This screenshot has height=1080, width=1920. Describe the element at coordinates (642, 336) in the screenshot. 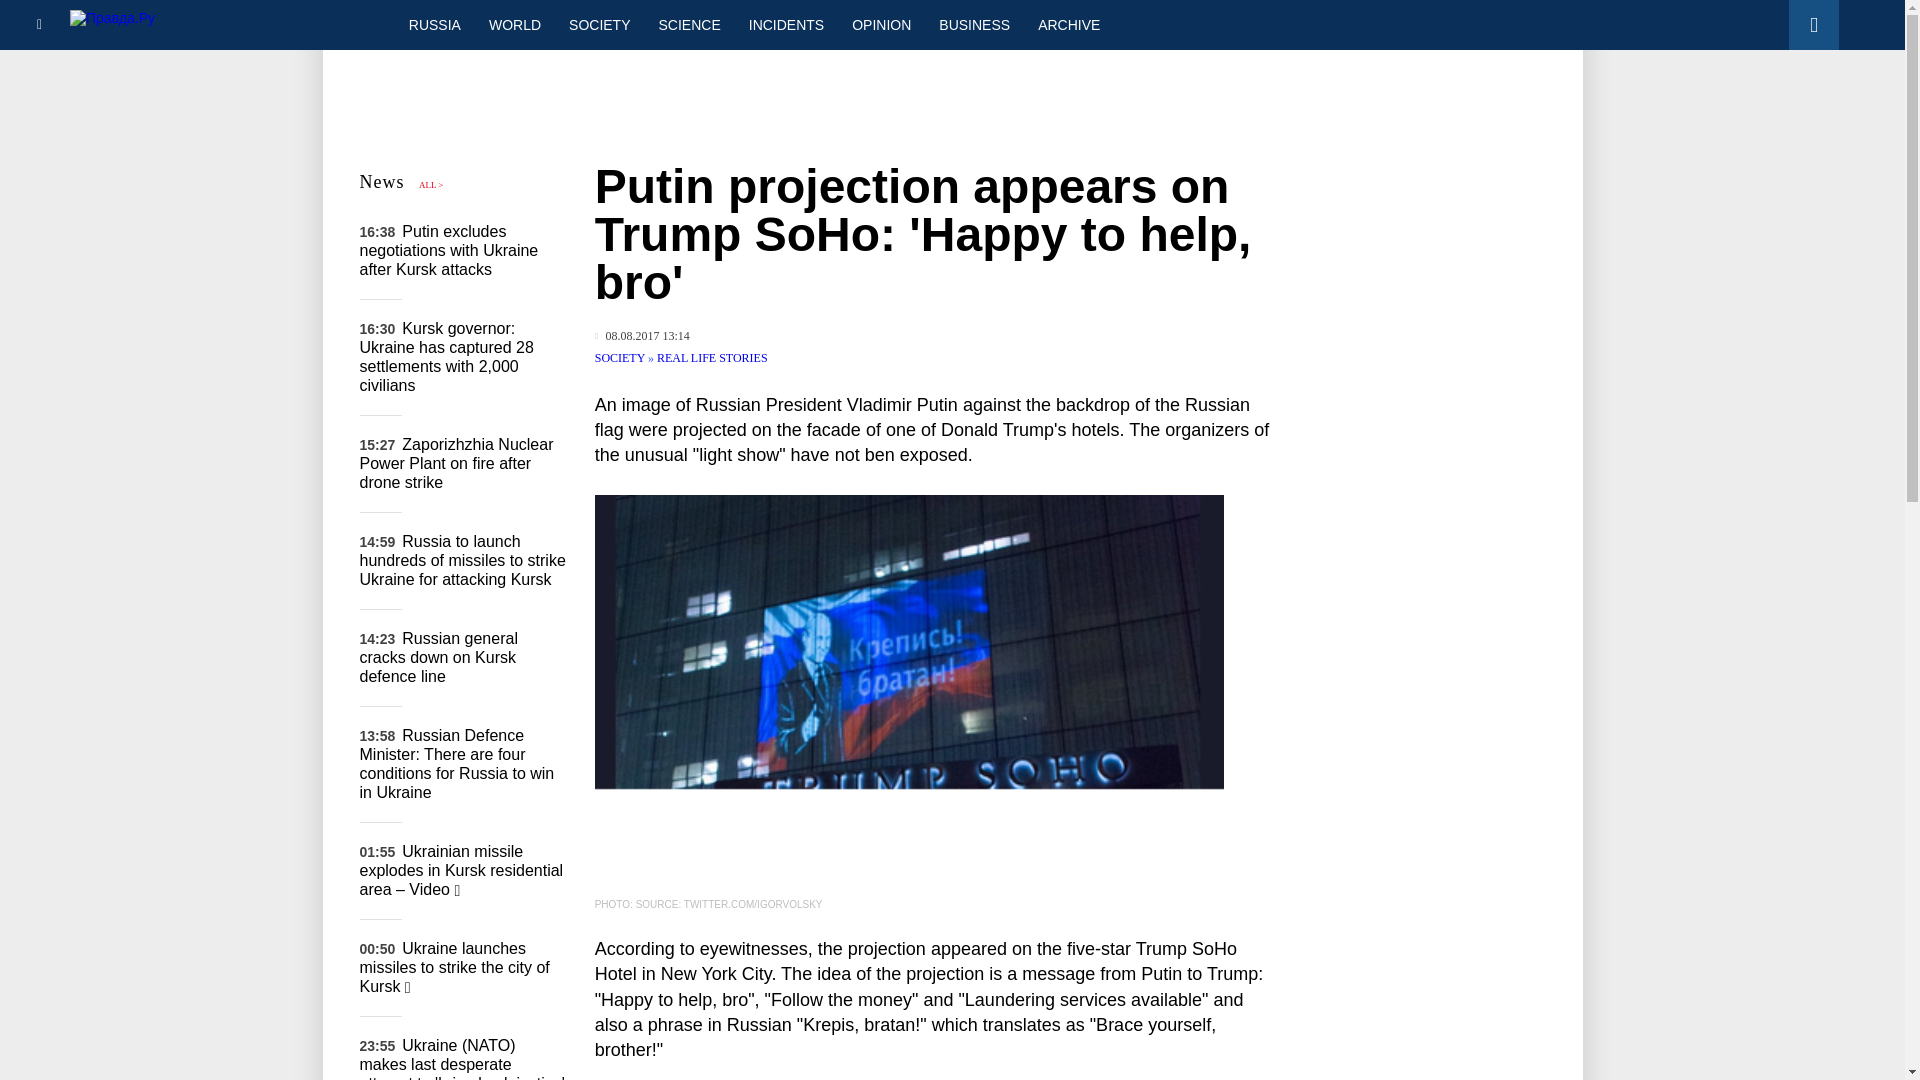

I see `Published` at that location.